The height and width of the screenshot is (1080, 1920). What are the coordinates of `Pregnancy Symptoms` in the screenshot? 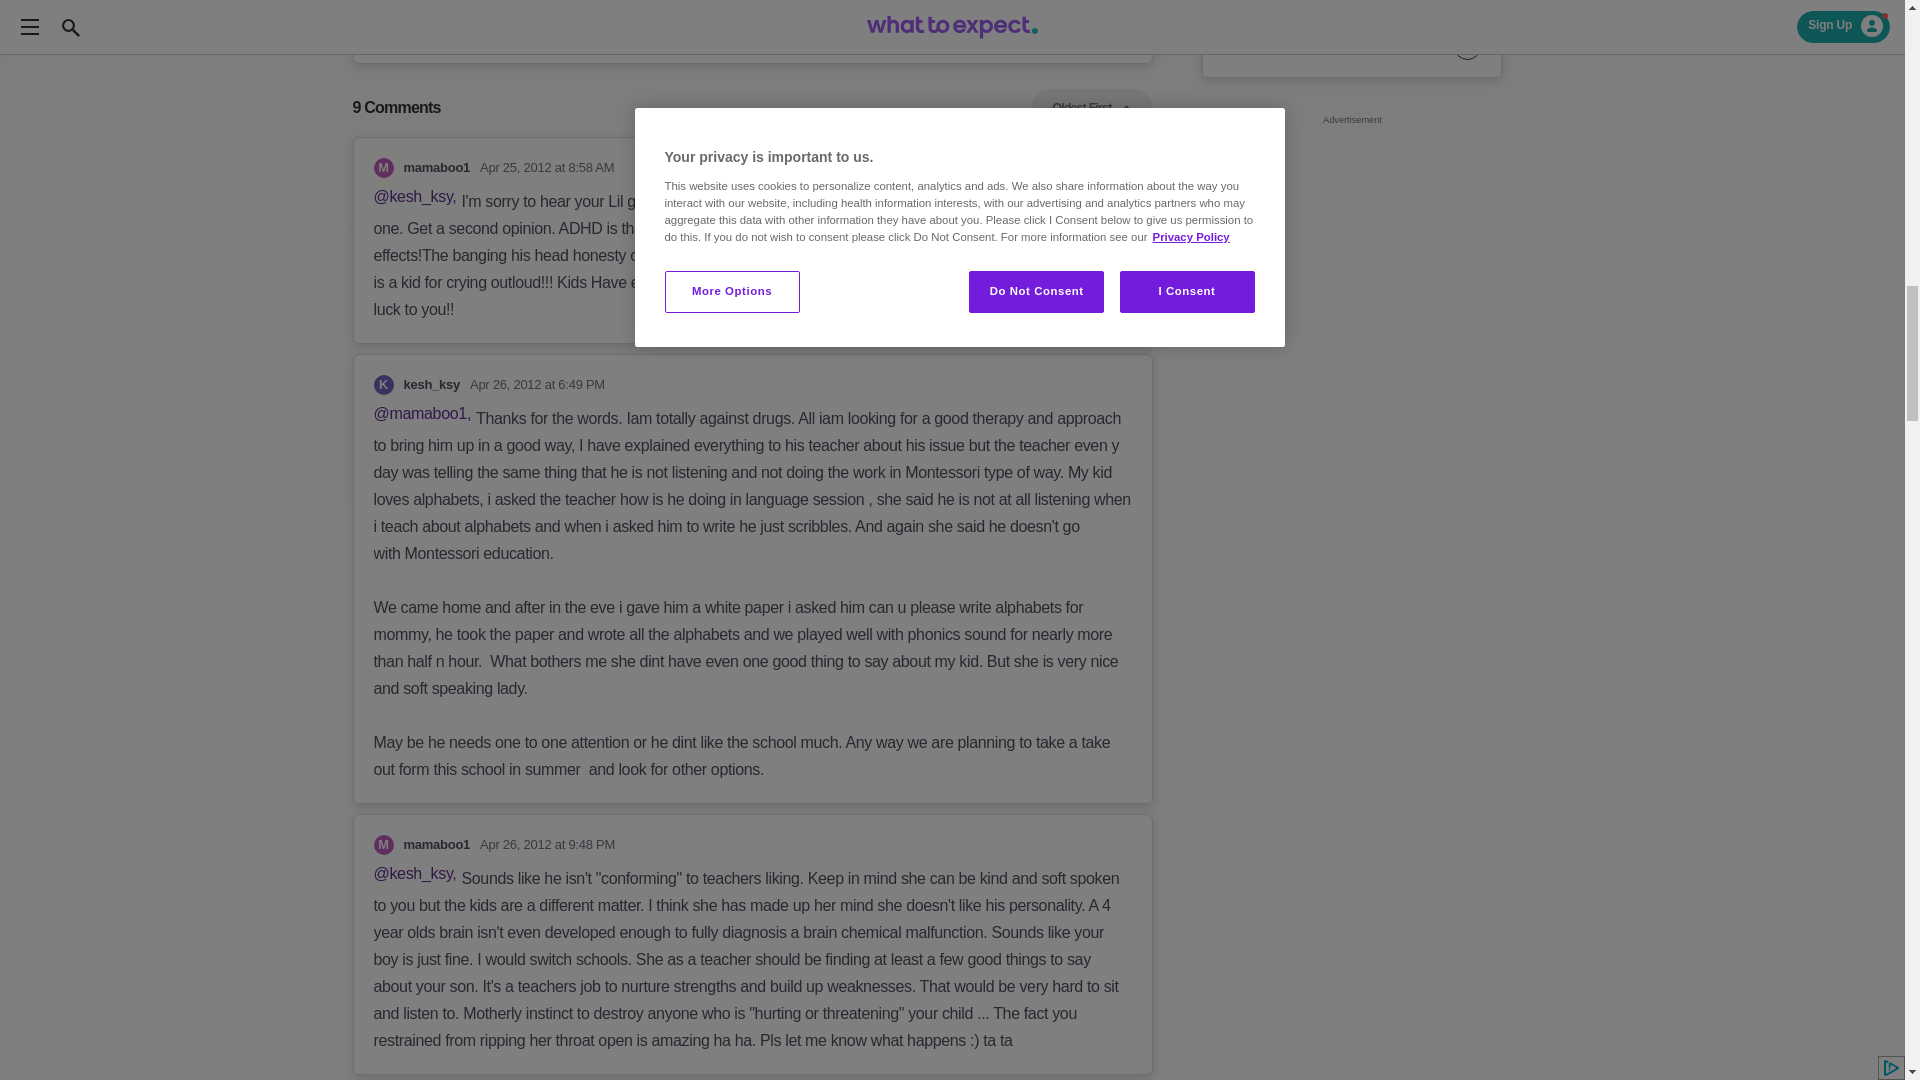 It's located at (1352, 8).